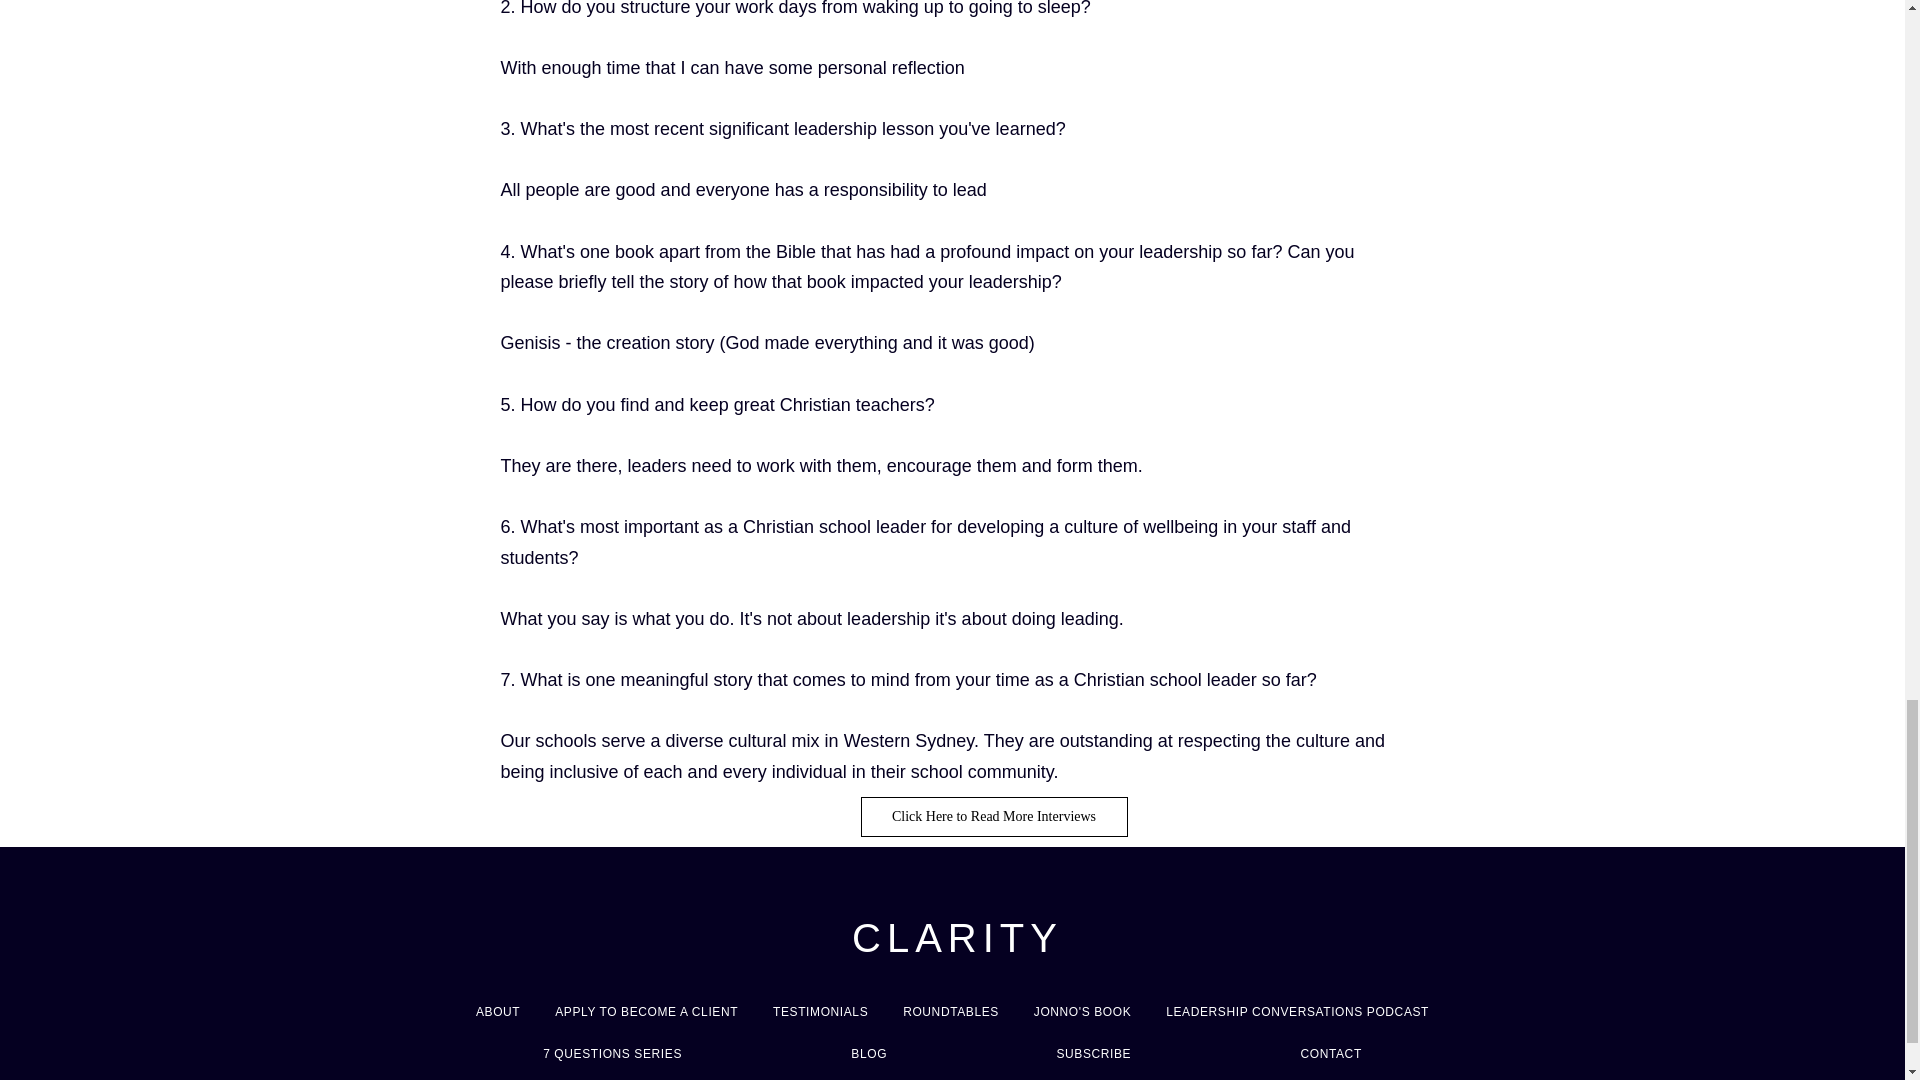 Image resolution: width=1920 pixels, height=1080 pixels. Describe the element at coordinates (1298, 1012) in the screenshot. I see `LEADERSHIP CONVERSATIONS PODCAST` at that location.